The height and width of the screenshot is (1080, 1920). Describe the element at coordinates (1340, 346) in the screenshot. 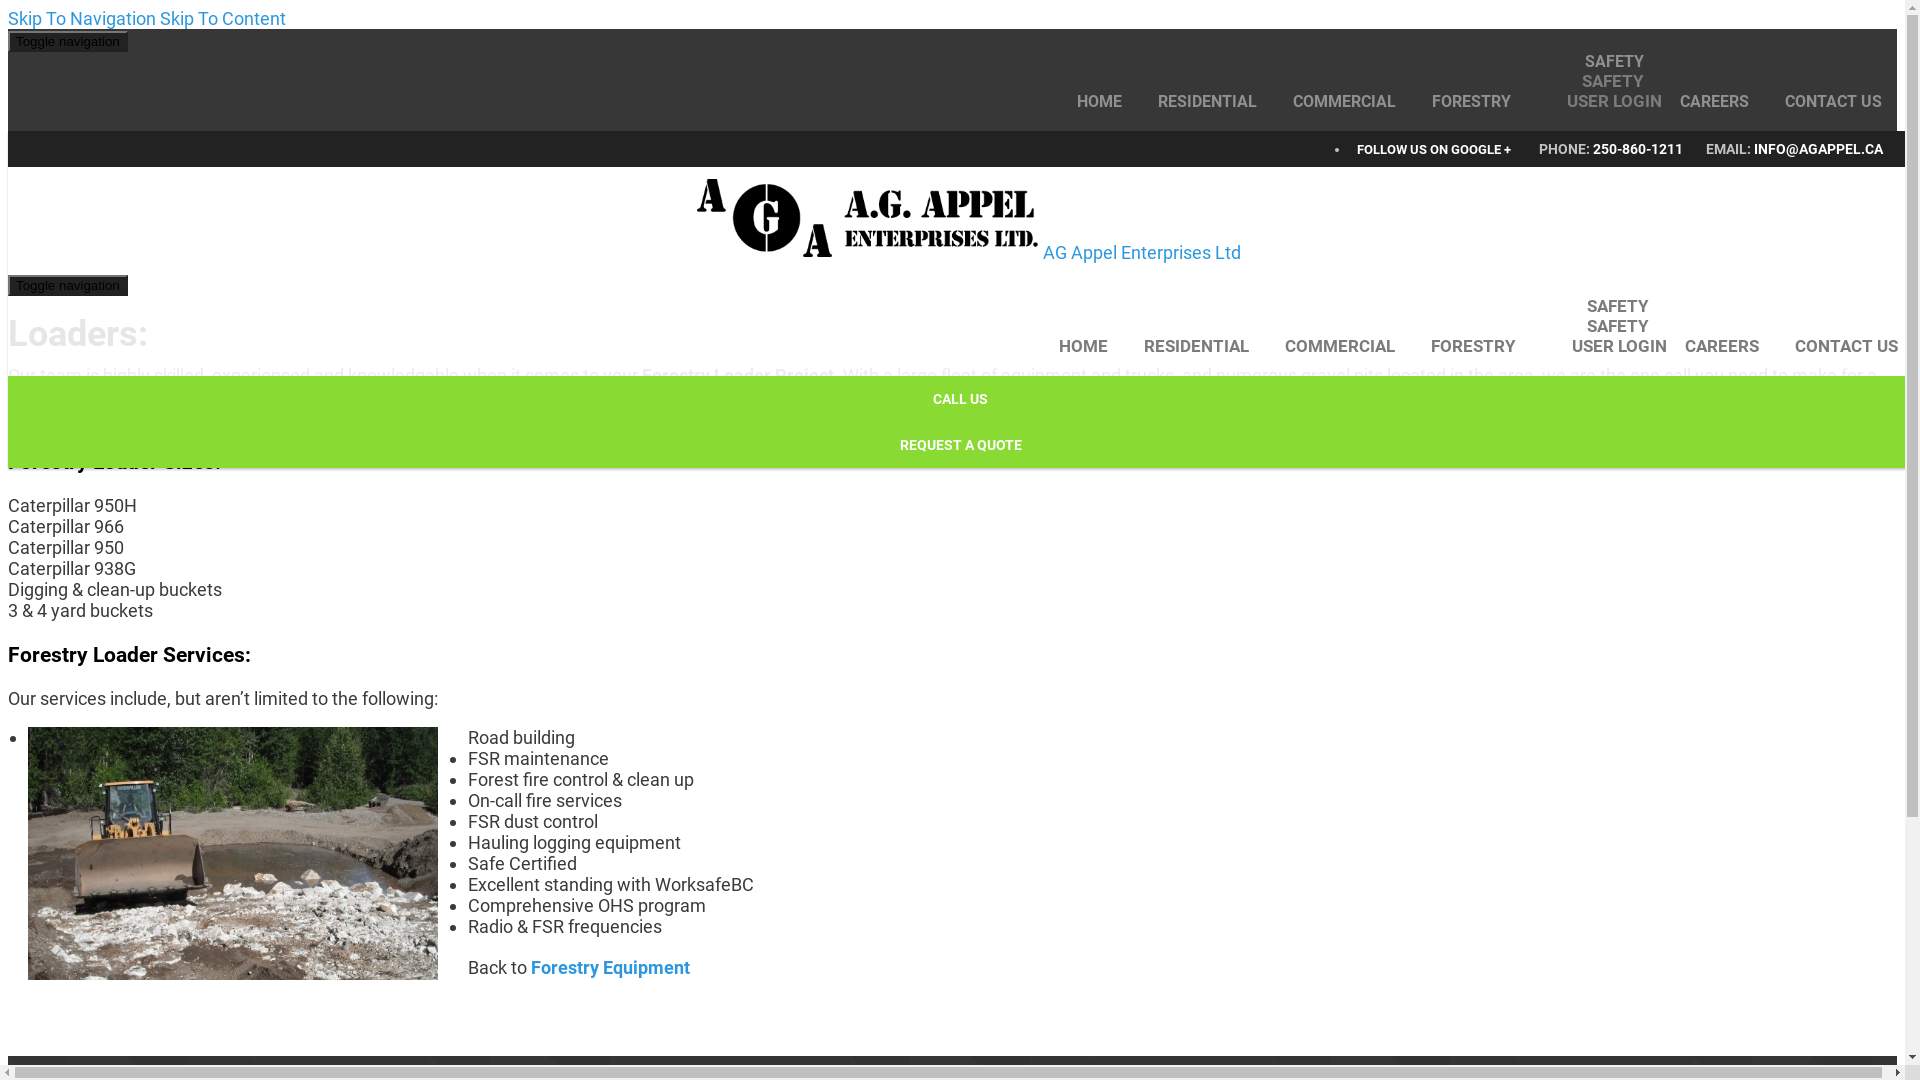

I see `COMMERCIAL` at that location.